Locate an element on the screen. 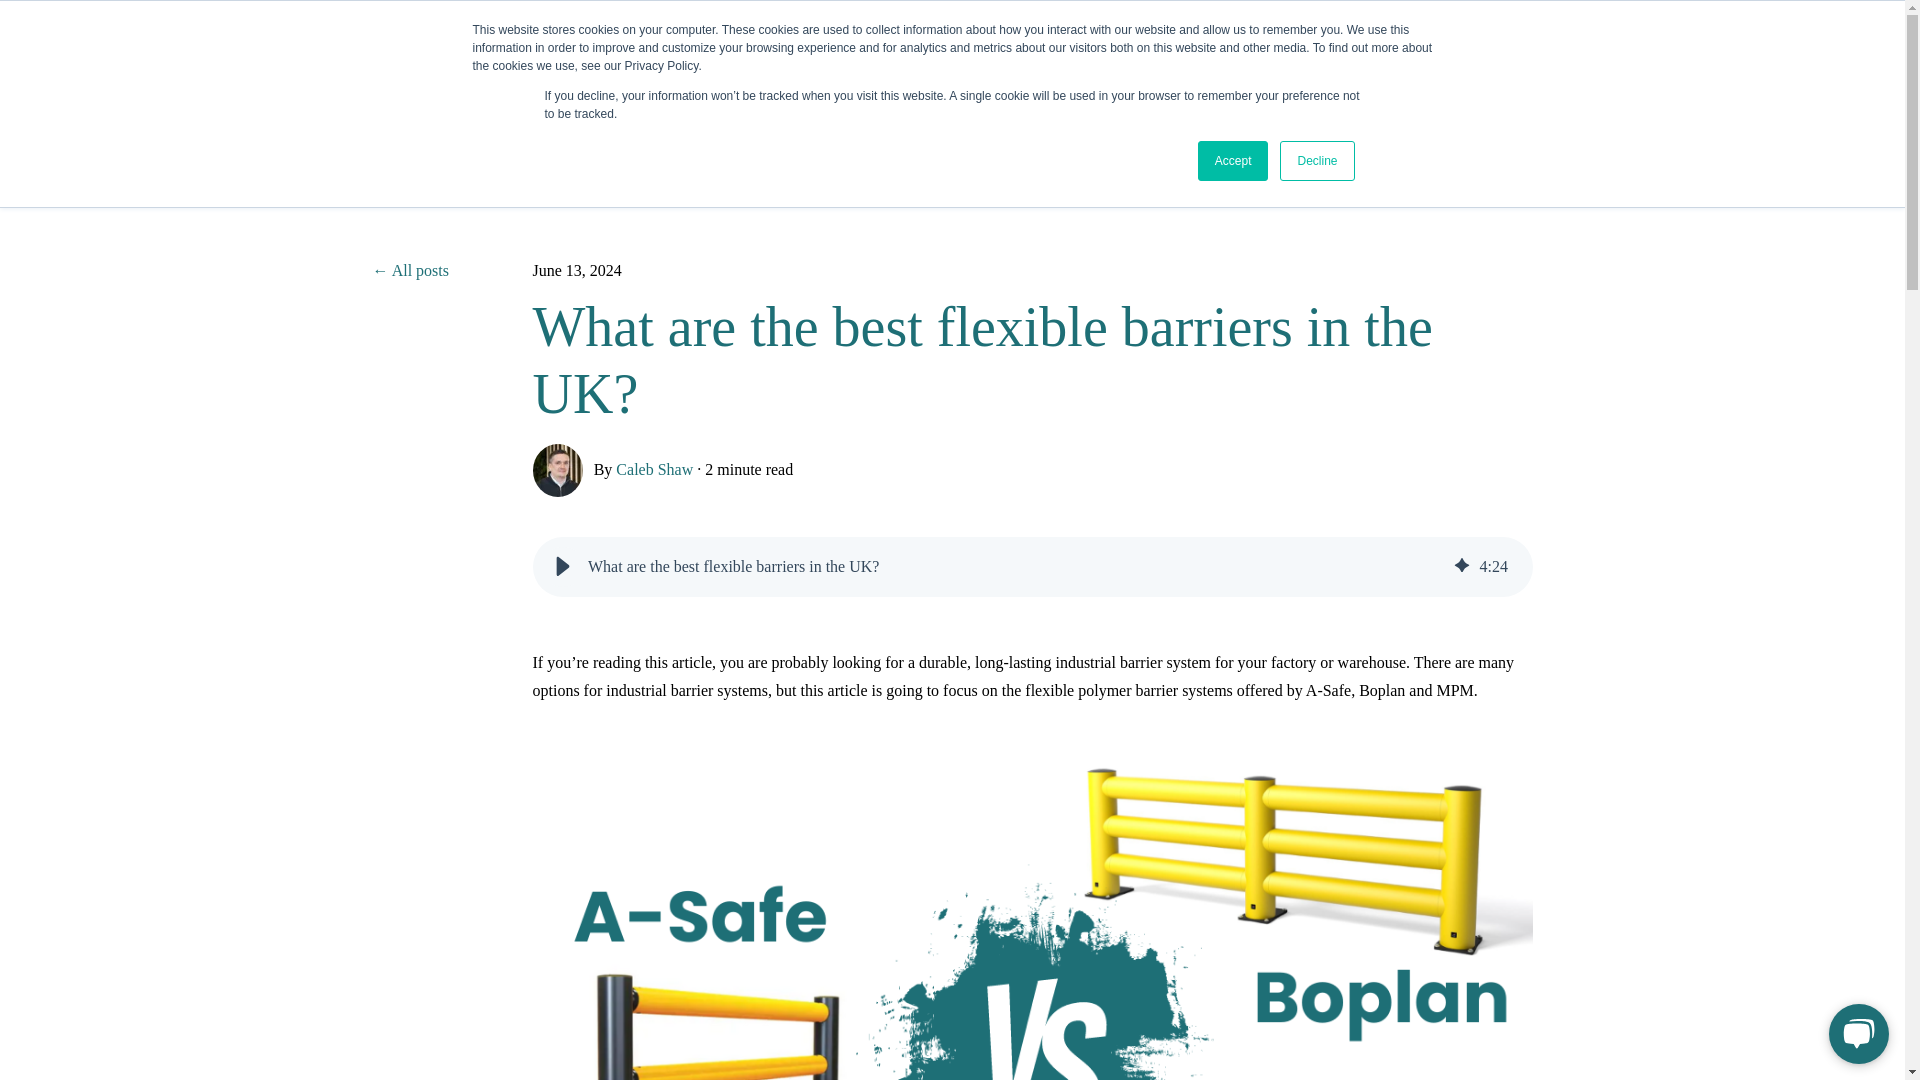 The width and height of the screenshot is (1920, 1080). Learning Hub is located at coordinates (916, 66).